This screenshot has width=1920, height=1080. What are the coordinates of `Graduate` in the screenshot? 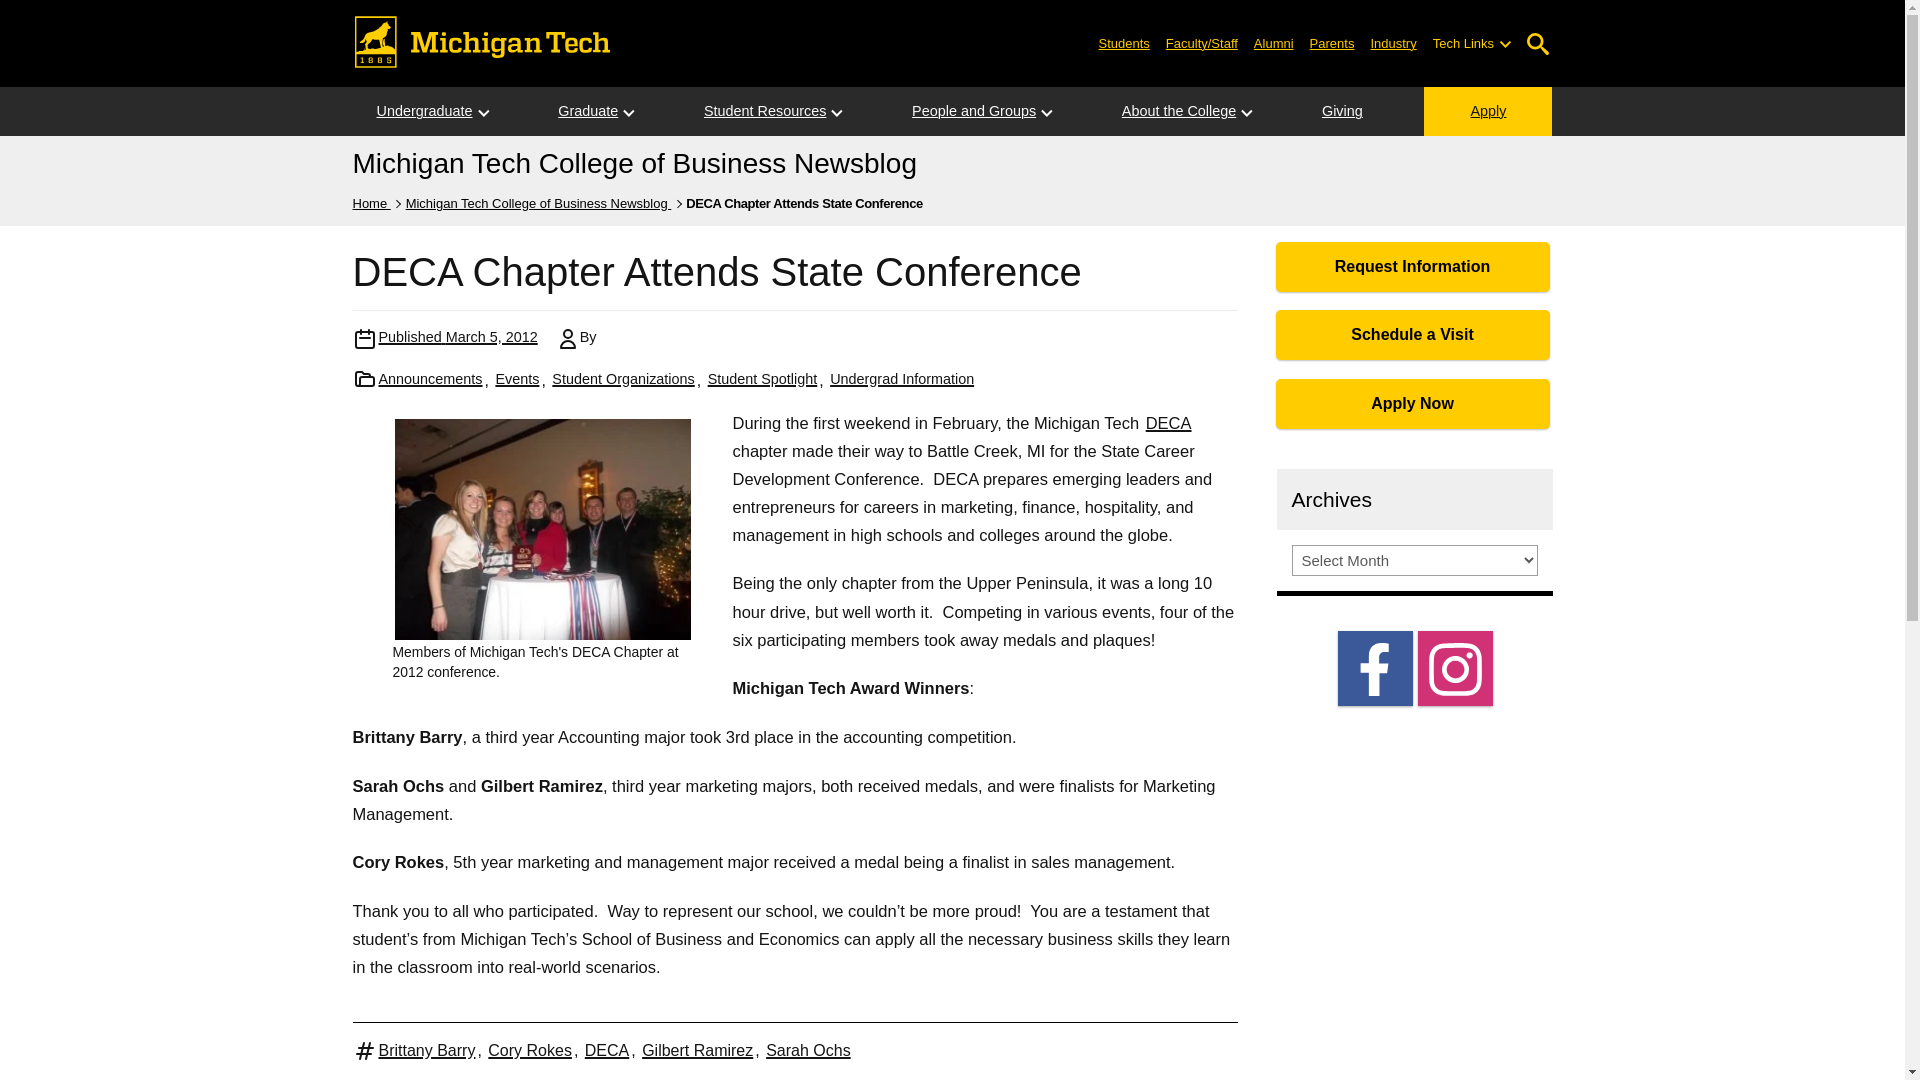 It's located at (587, 112).